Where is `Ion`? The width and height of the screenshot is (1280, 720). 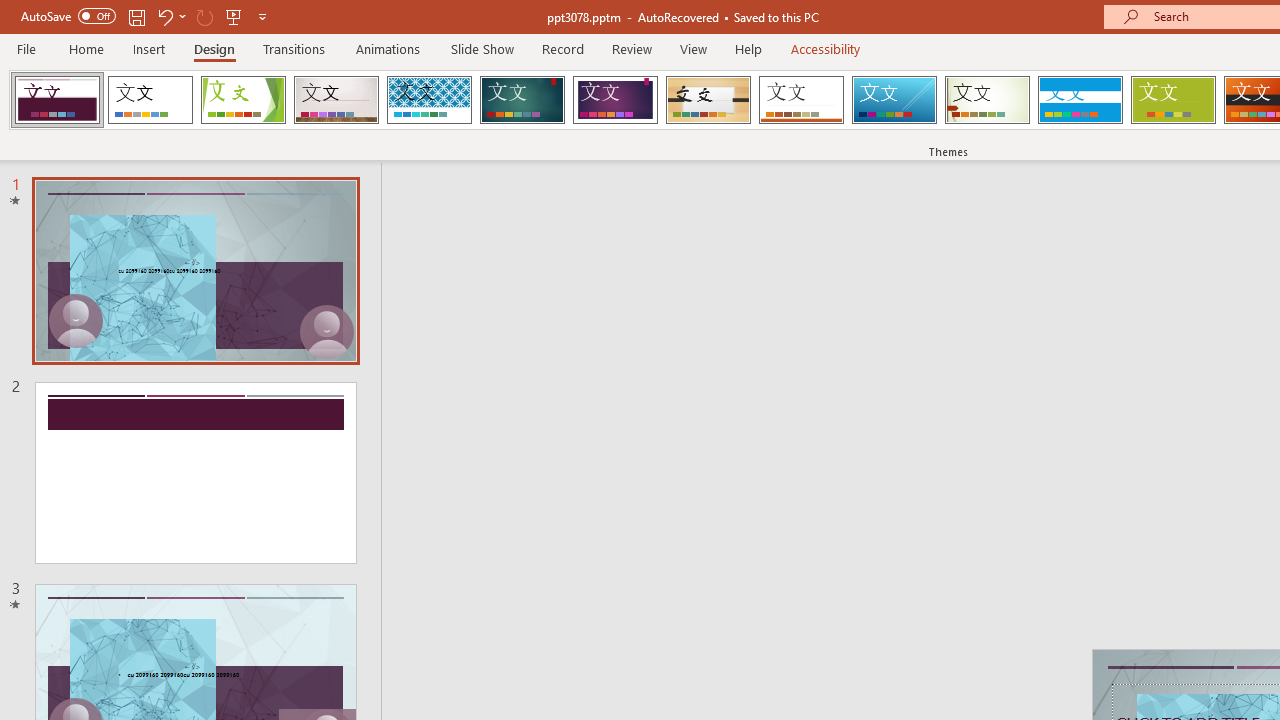
Ion is located at coordinates (522, 100).